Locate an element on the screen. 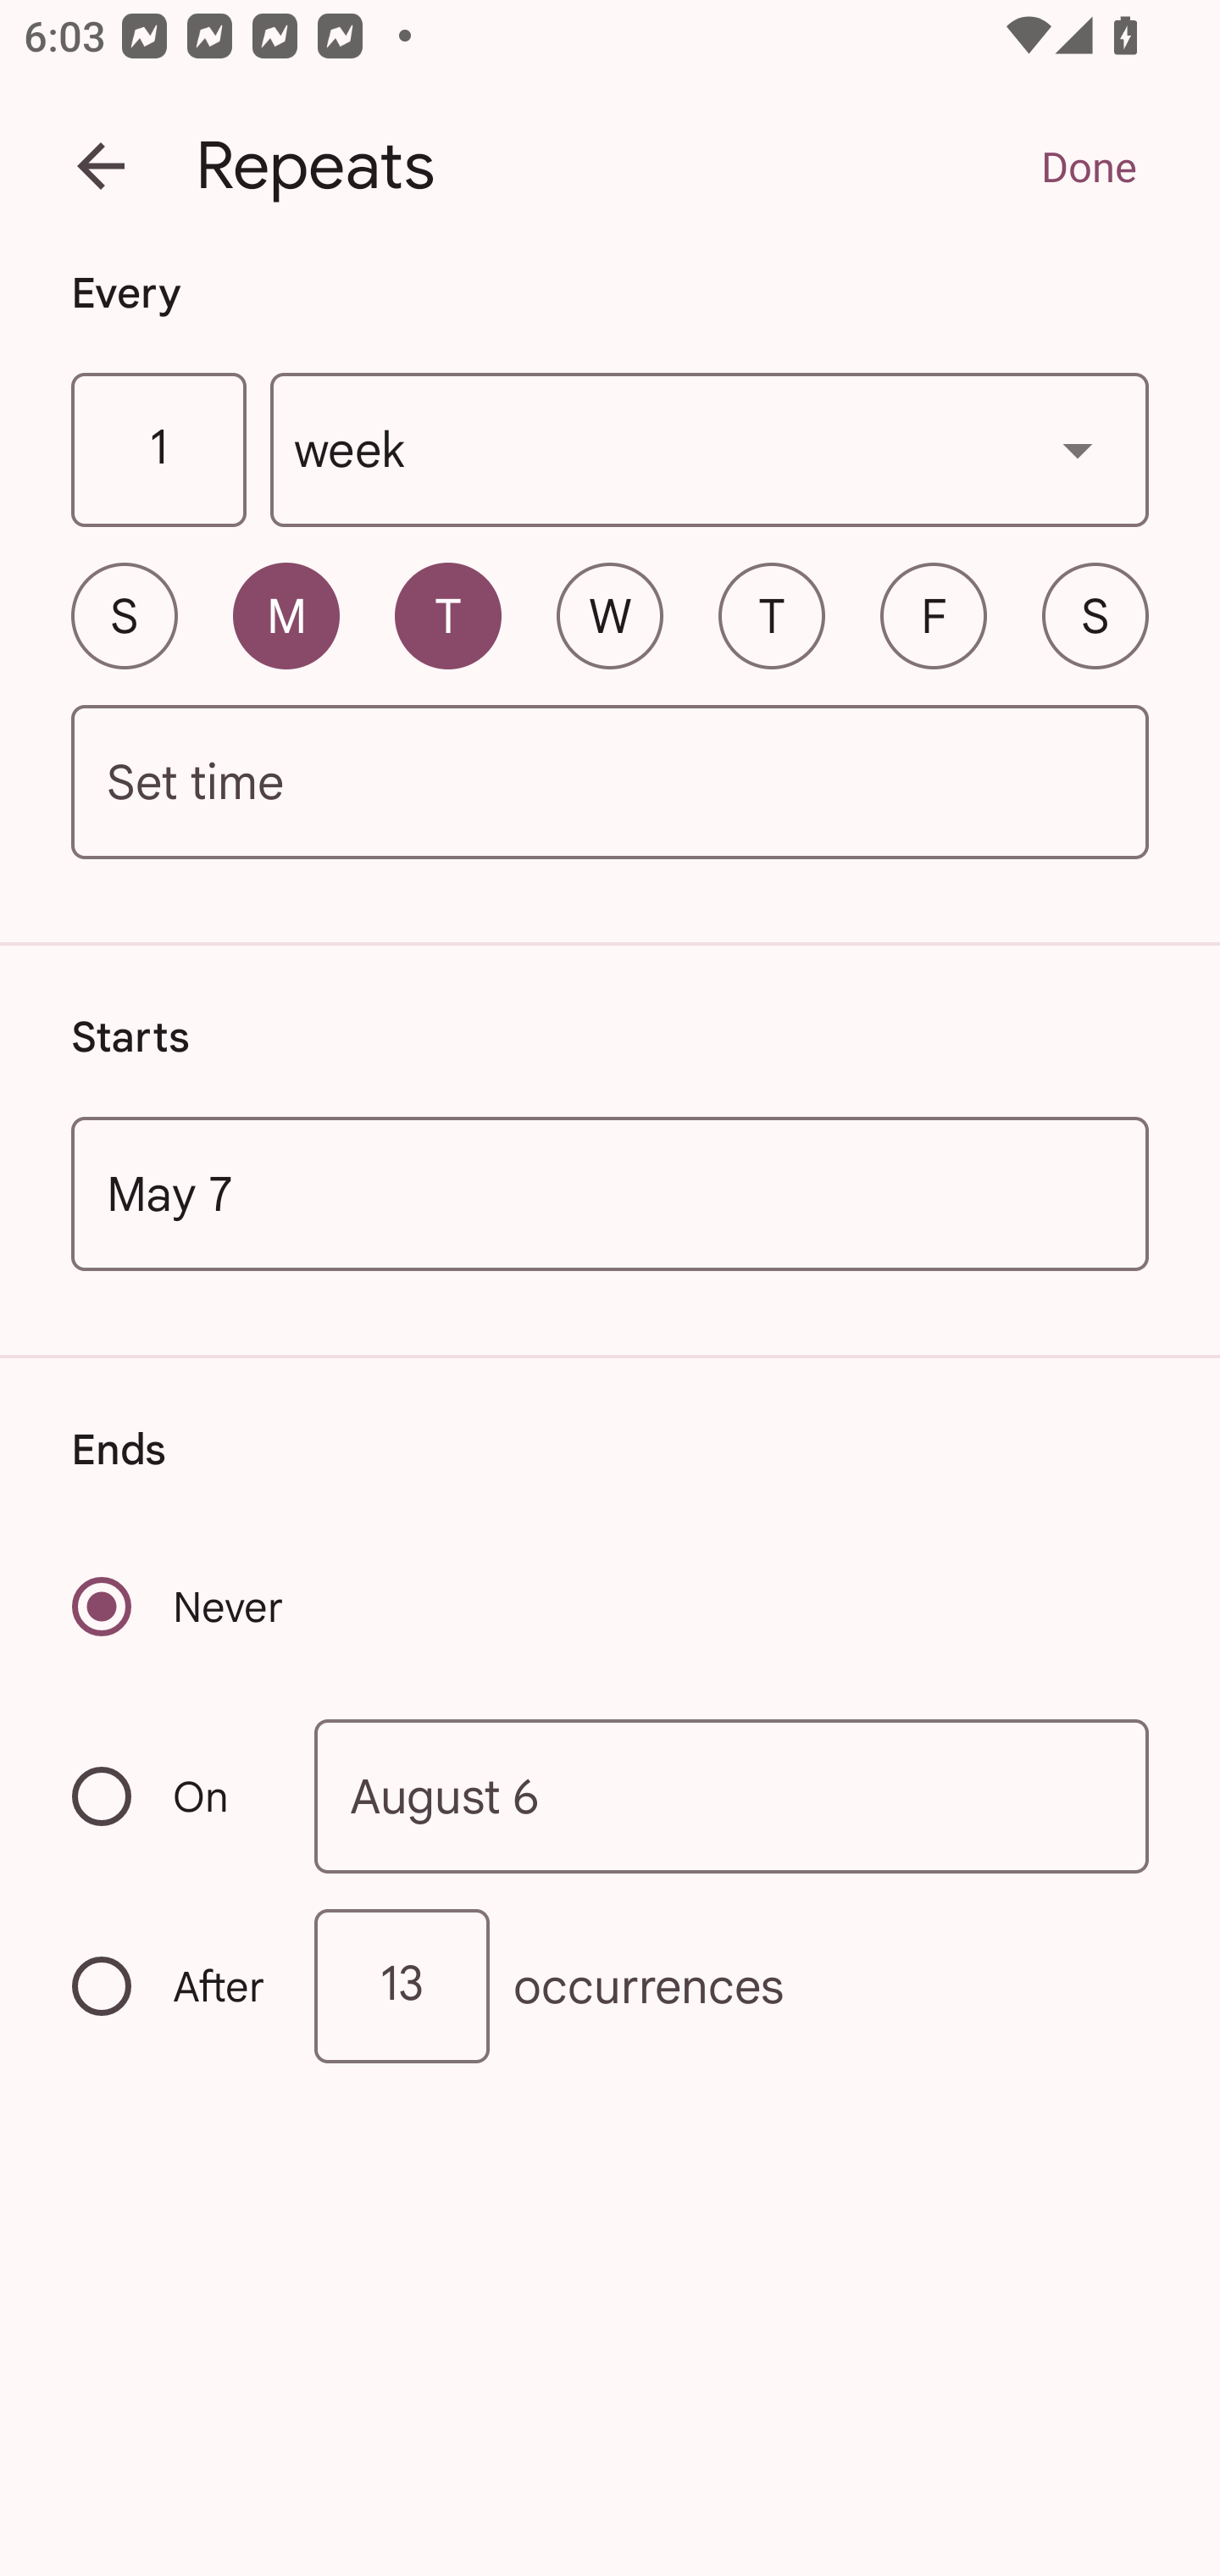 Image resolution: width=1220 pixels, height=2576 pixels. week is located at coordinates (710, 451).